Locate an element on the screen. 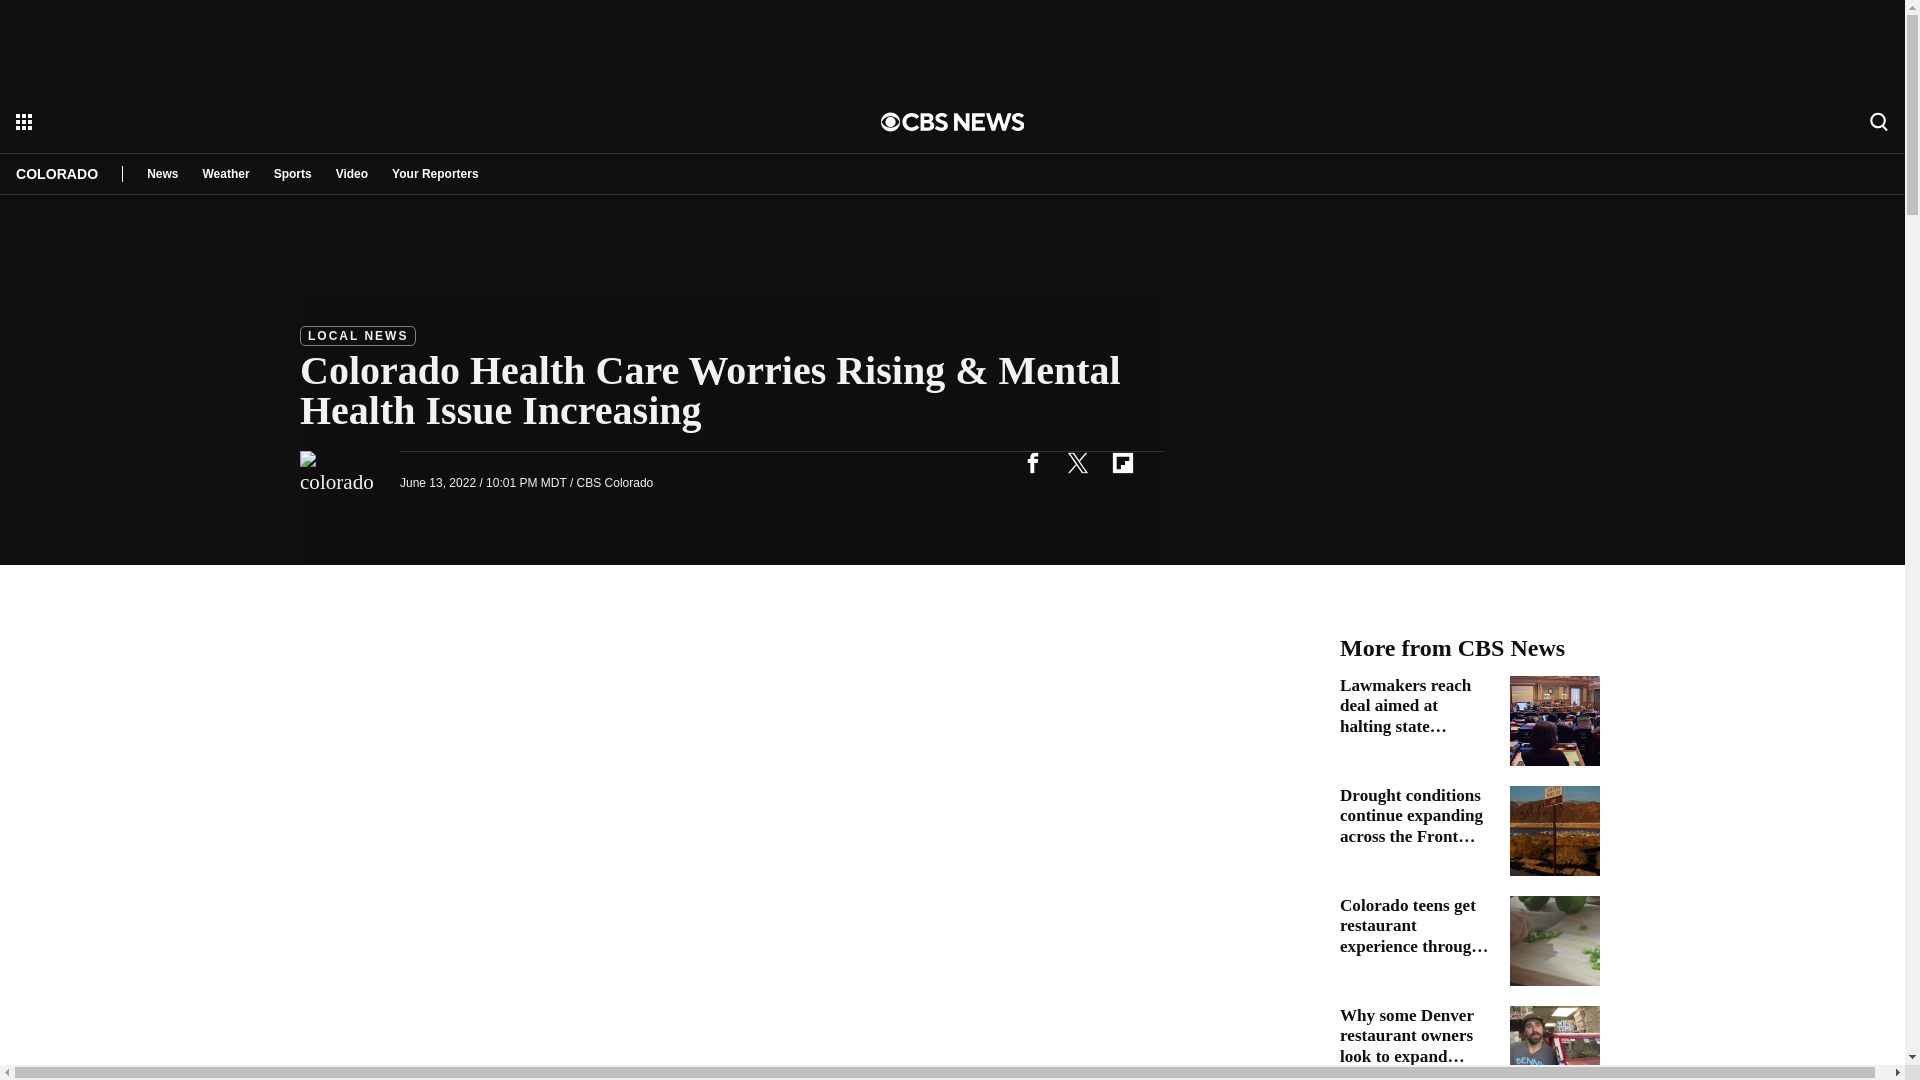 This screenshot has width=1920, height=1080. facebook is located at coordinates (1032, 462).